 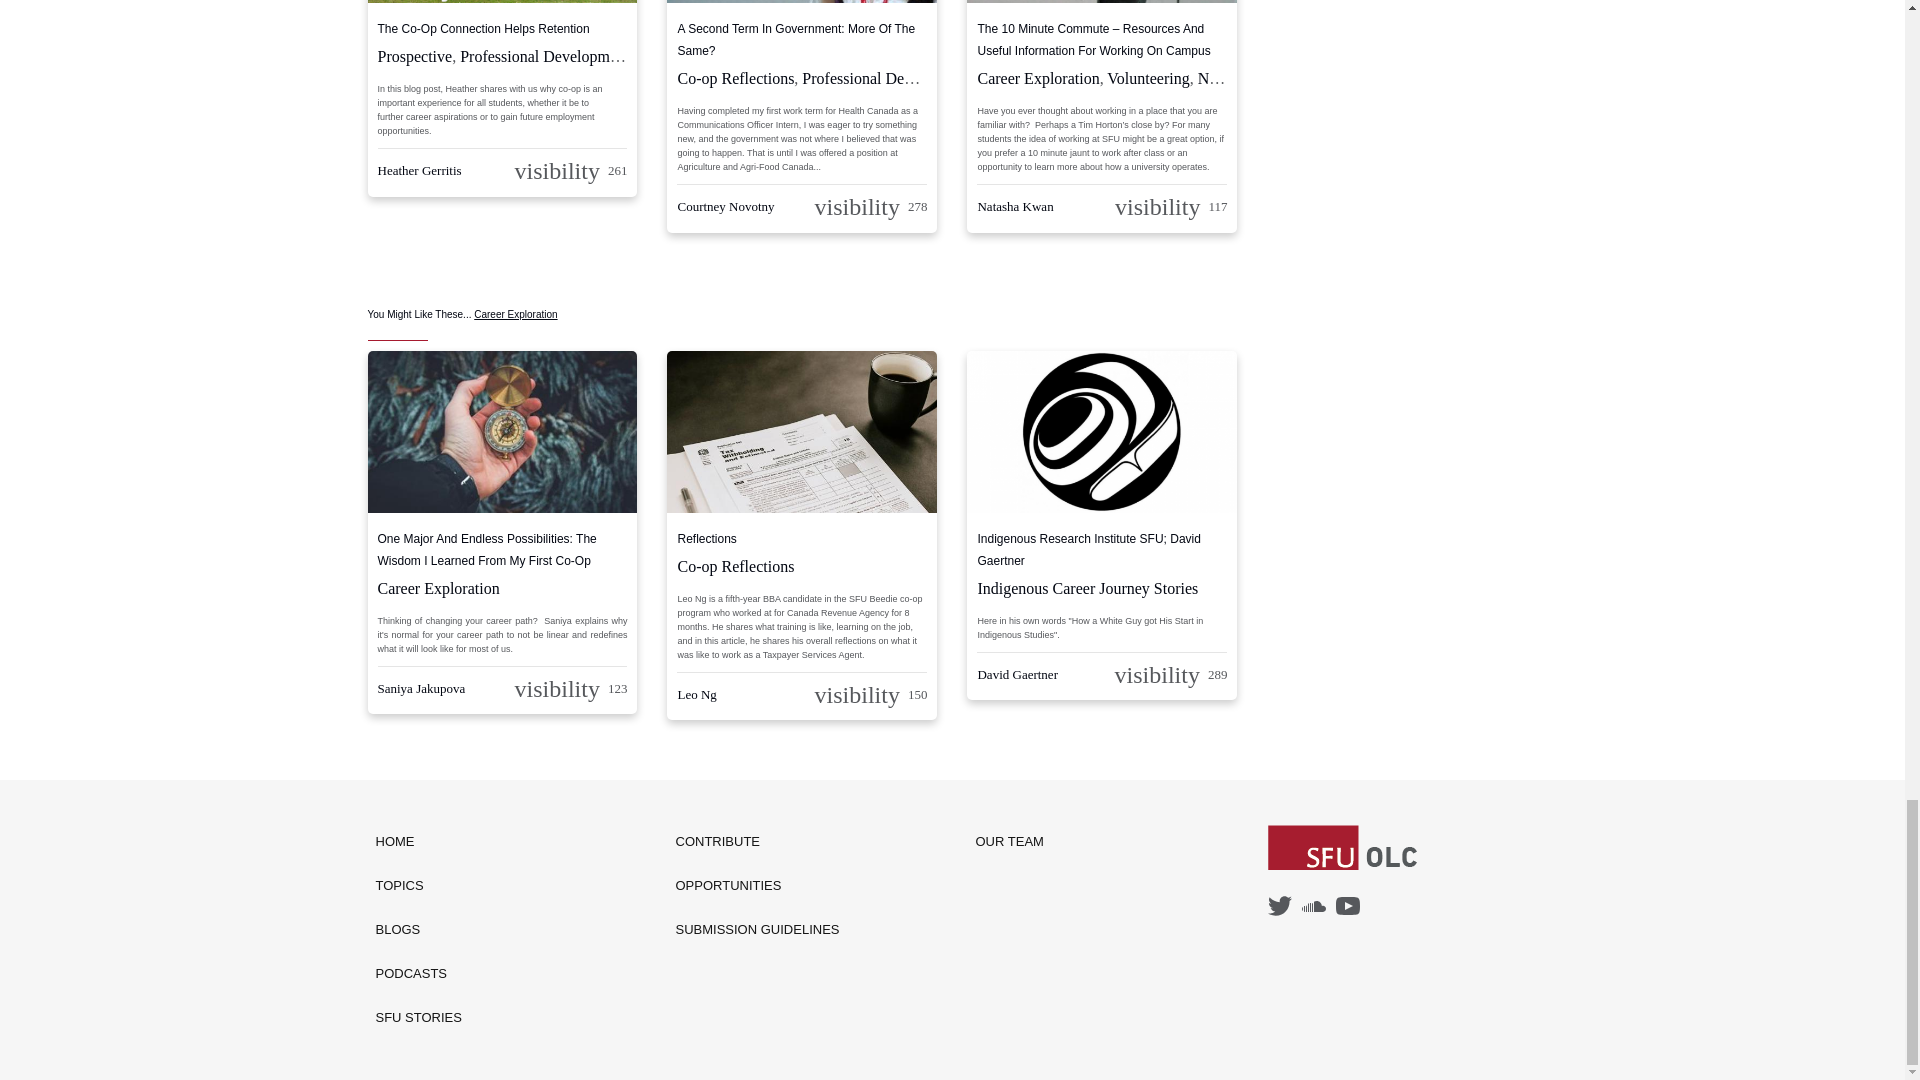 I want to click on Contribute to the OLC, so click(x=758, y=842).